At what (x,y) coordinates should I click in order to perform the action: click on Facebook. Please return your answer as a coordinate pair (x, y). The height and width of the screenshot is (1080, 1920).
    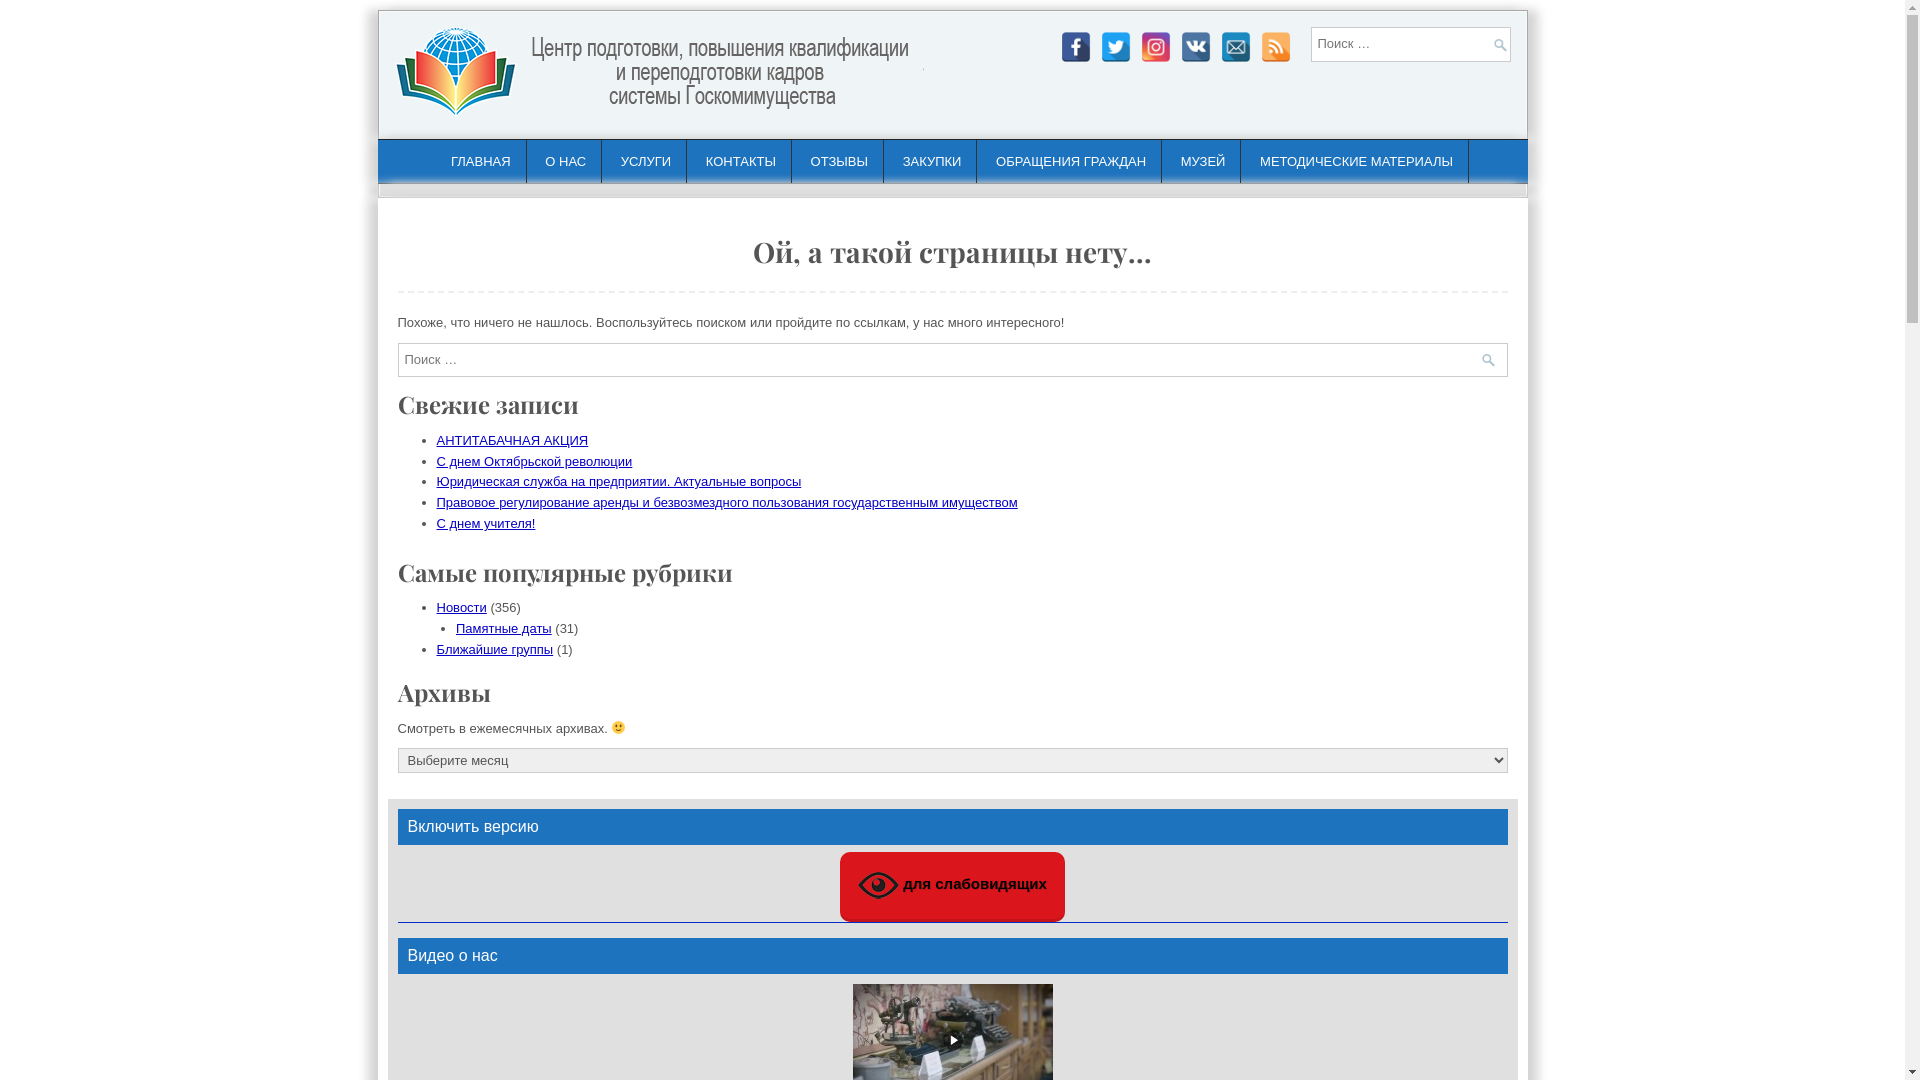
    Looking at the image, I should click on (1075, 47).